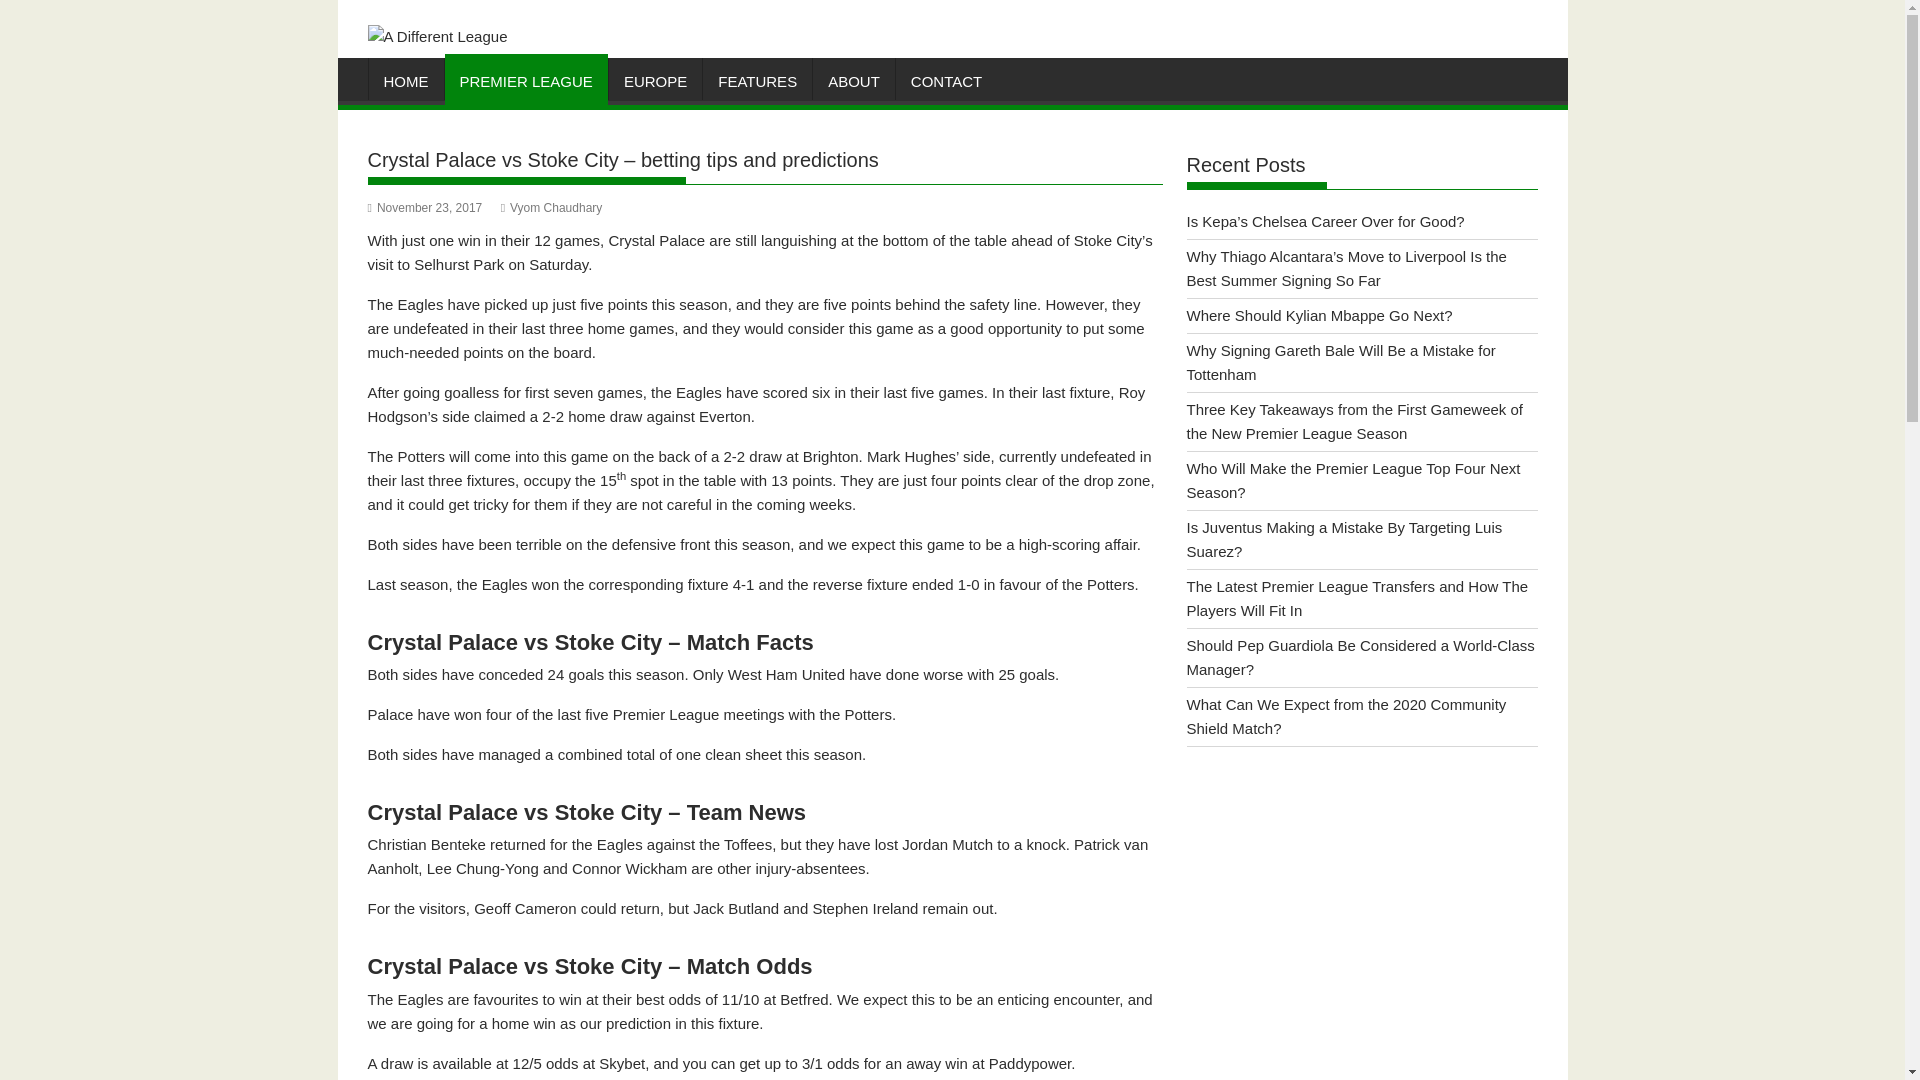 The image size is (1920, 1080). Describe the element at coordinates (853, 82) in the screenshot. I see `ABOUT` at that location.